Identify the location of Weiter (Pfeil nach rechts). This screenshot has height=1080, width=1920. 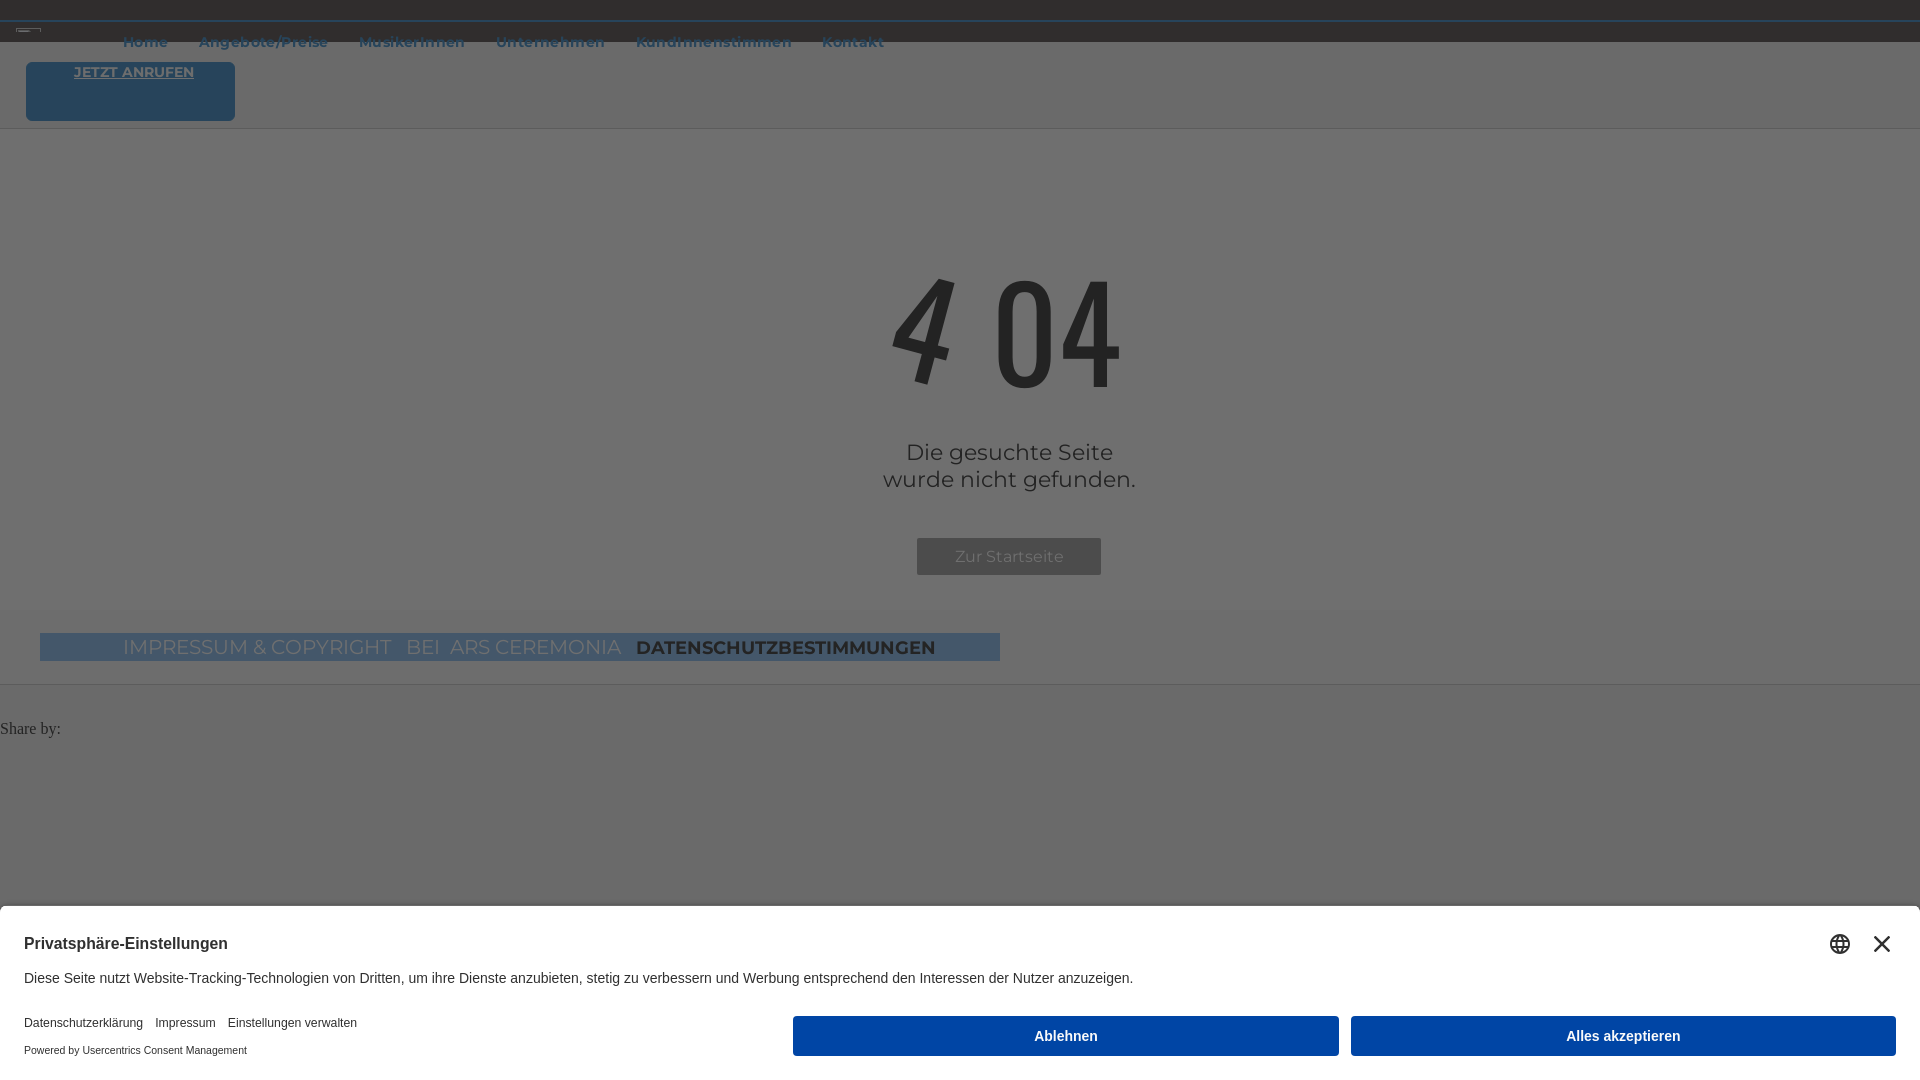
(22, 716).